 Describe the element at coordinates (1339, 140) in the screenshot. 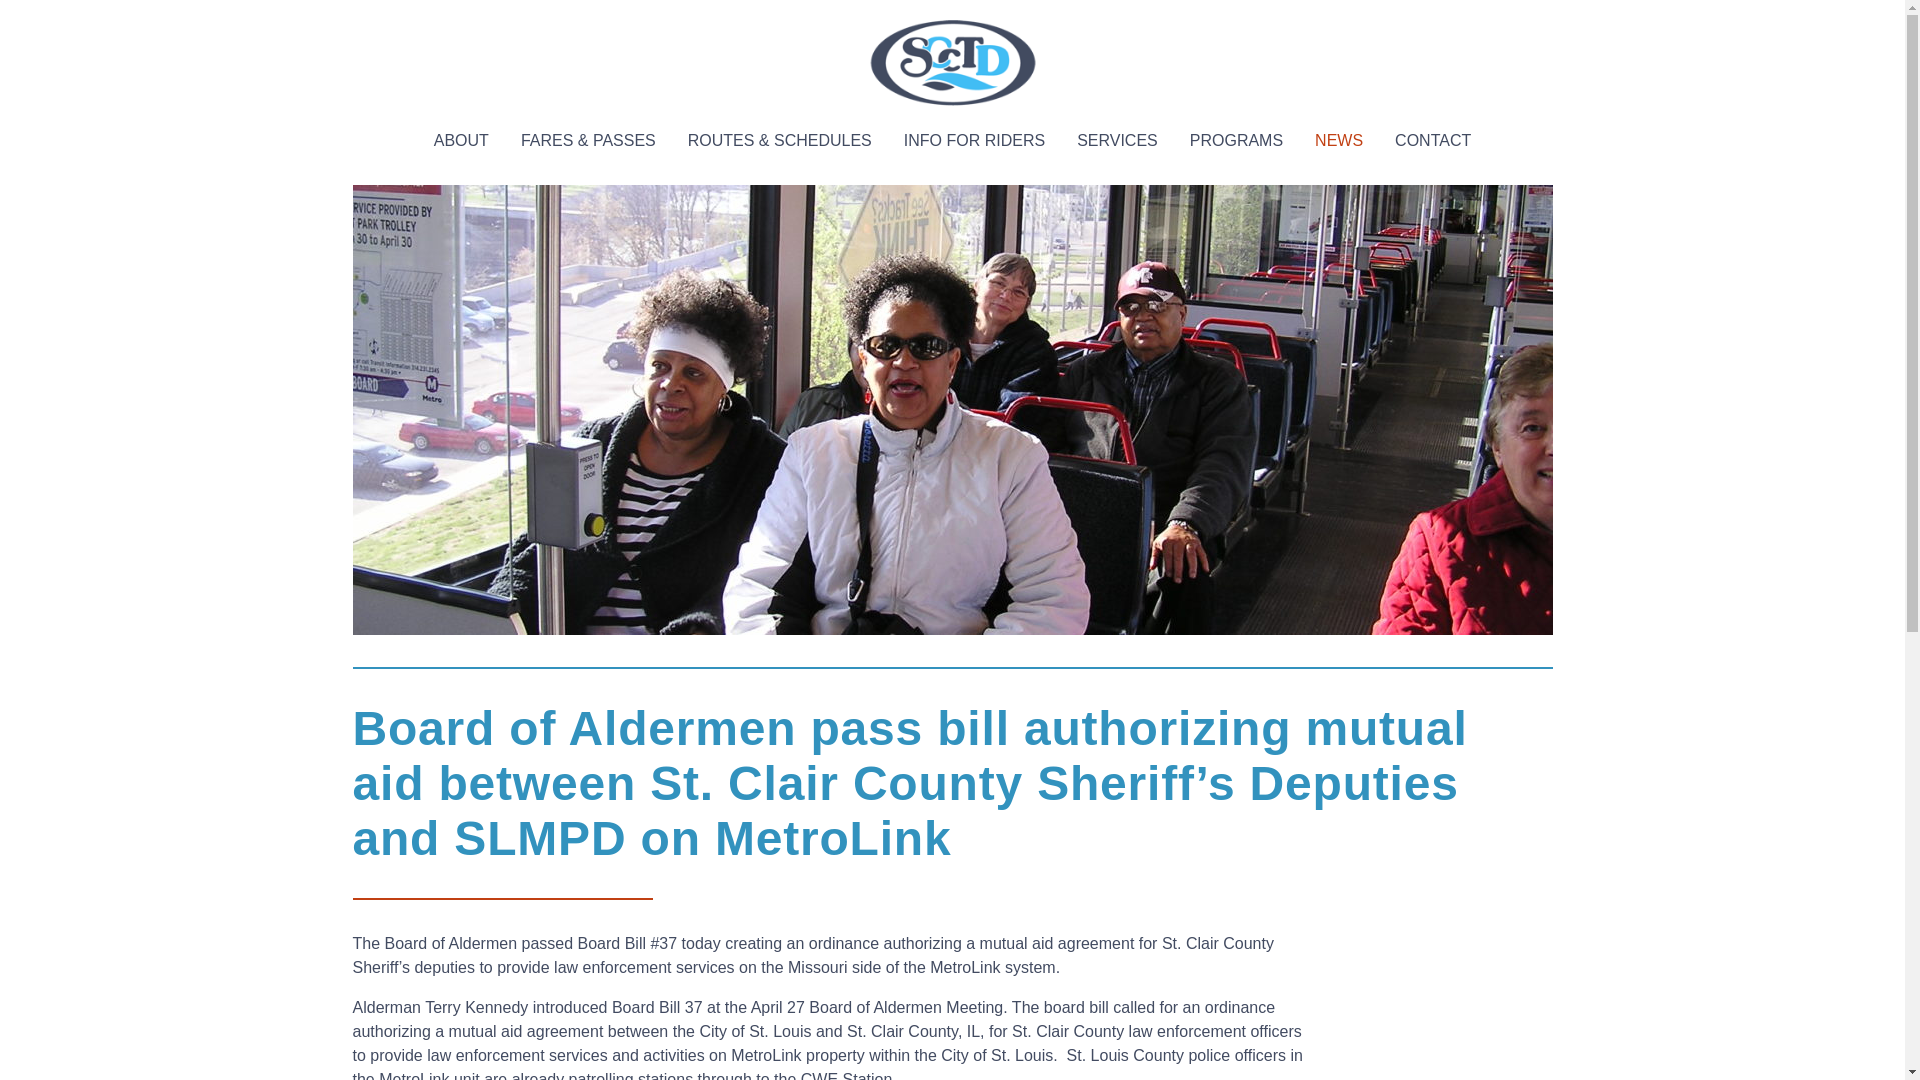

I see `NEWS` at that location.